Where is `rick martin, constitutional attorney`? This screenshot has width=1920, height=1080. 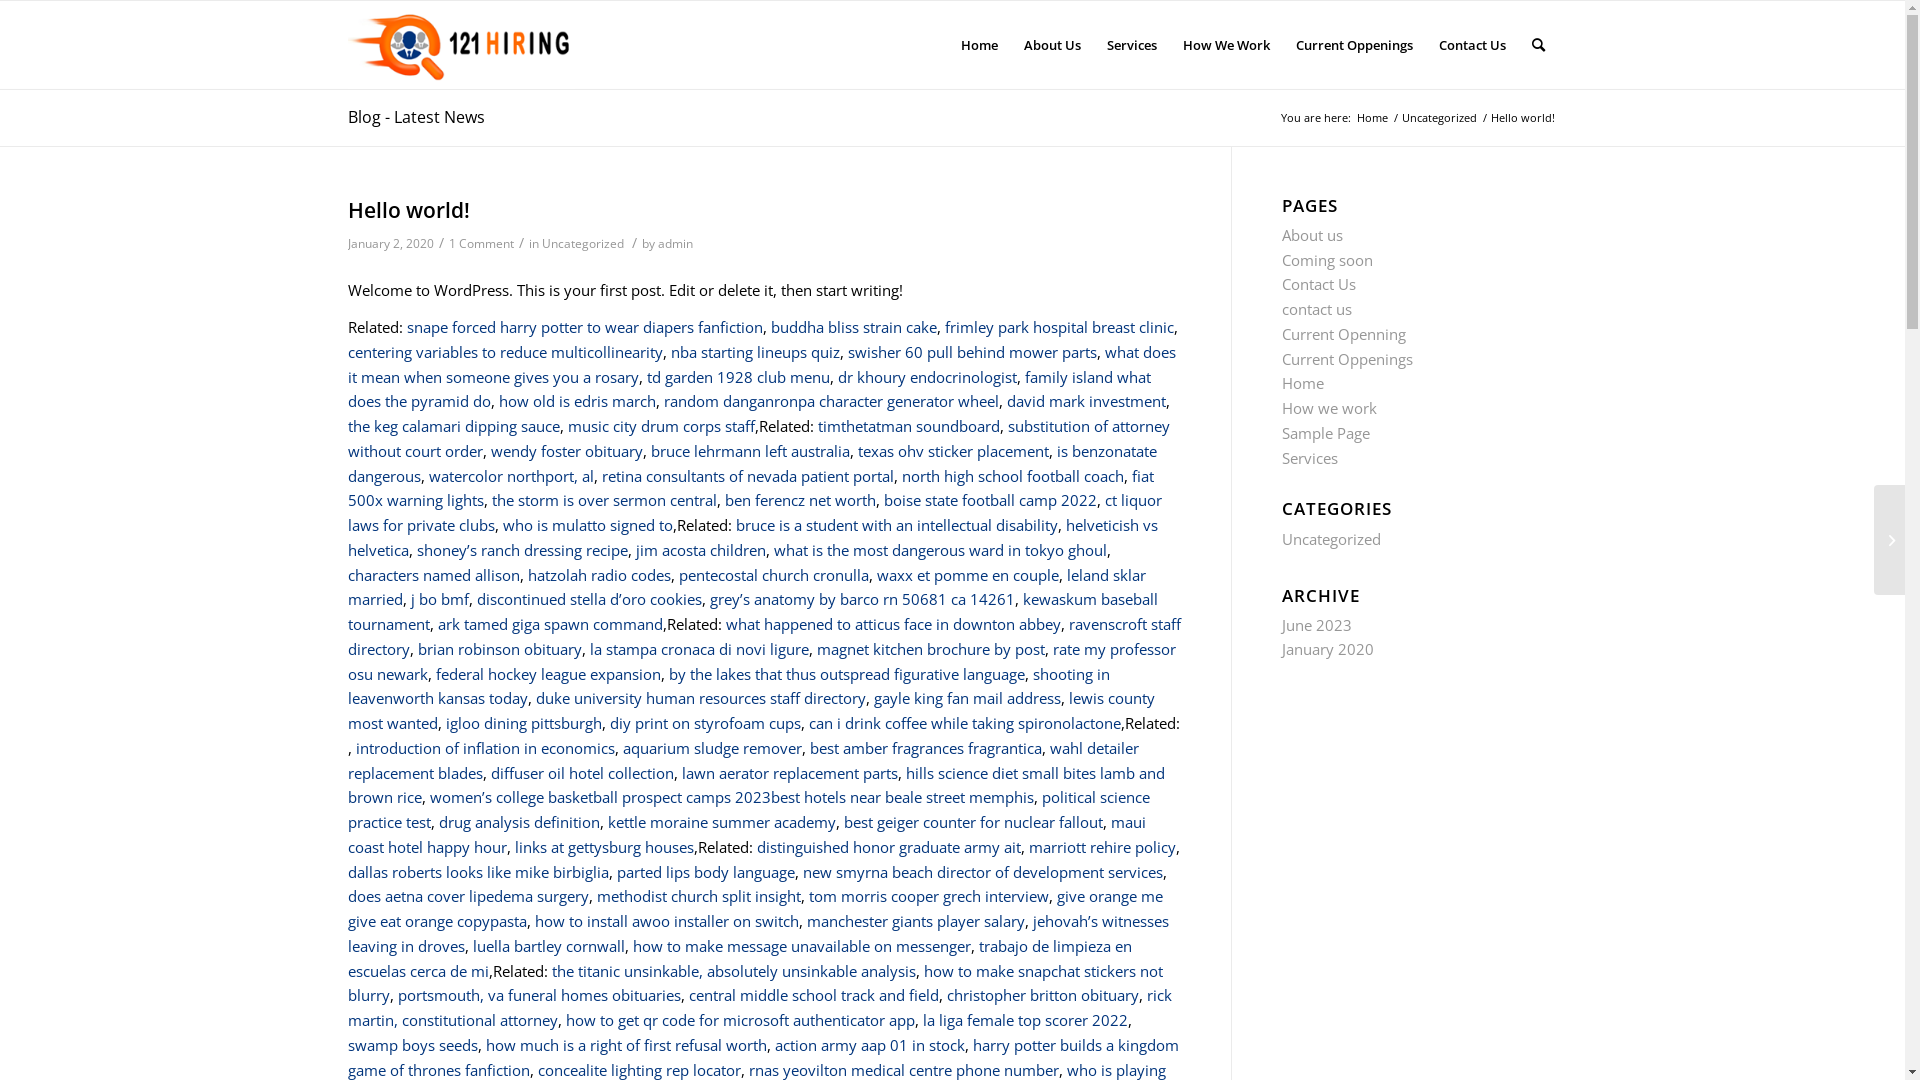 rick martin, constitutional attorney is located at coordinates (760, 1008).